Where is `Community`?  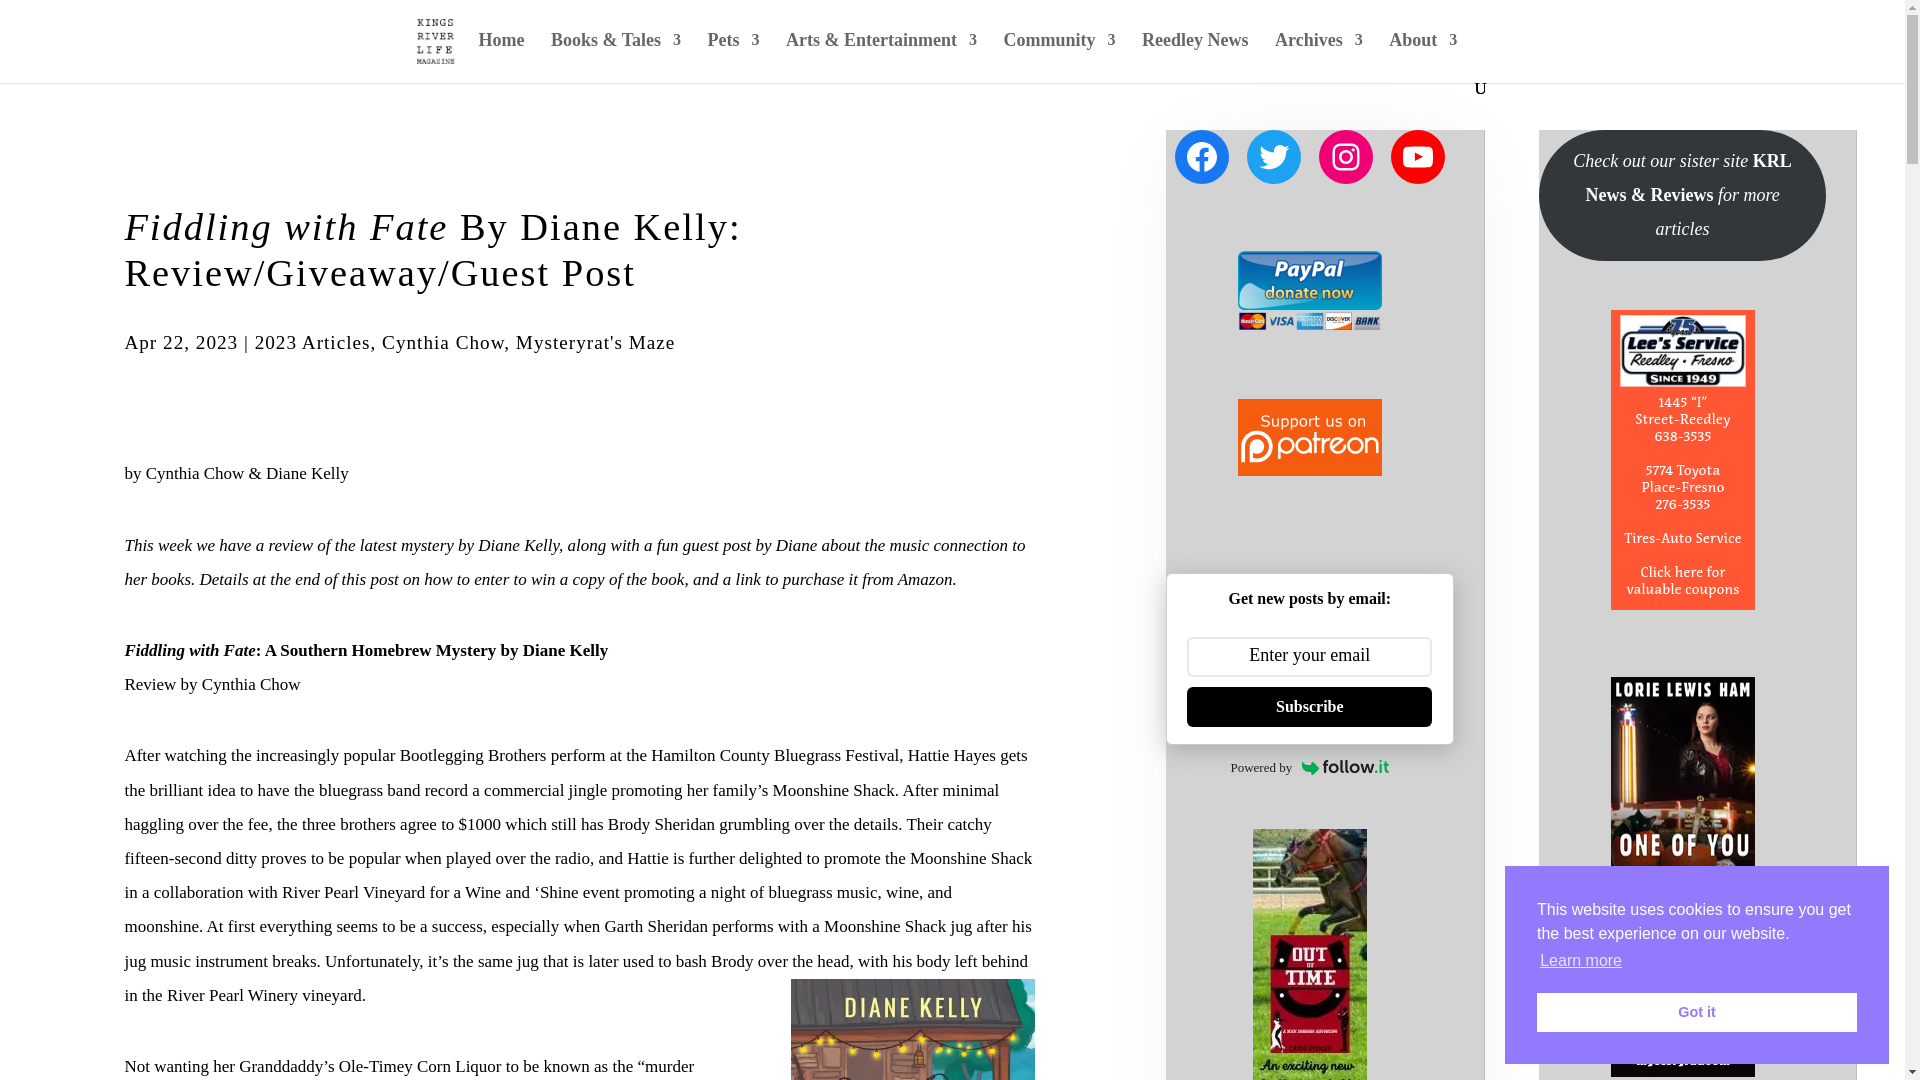
Community is located at coordinates (1058, 56).